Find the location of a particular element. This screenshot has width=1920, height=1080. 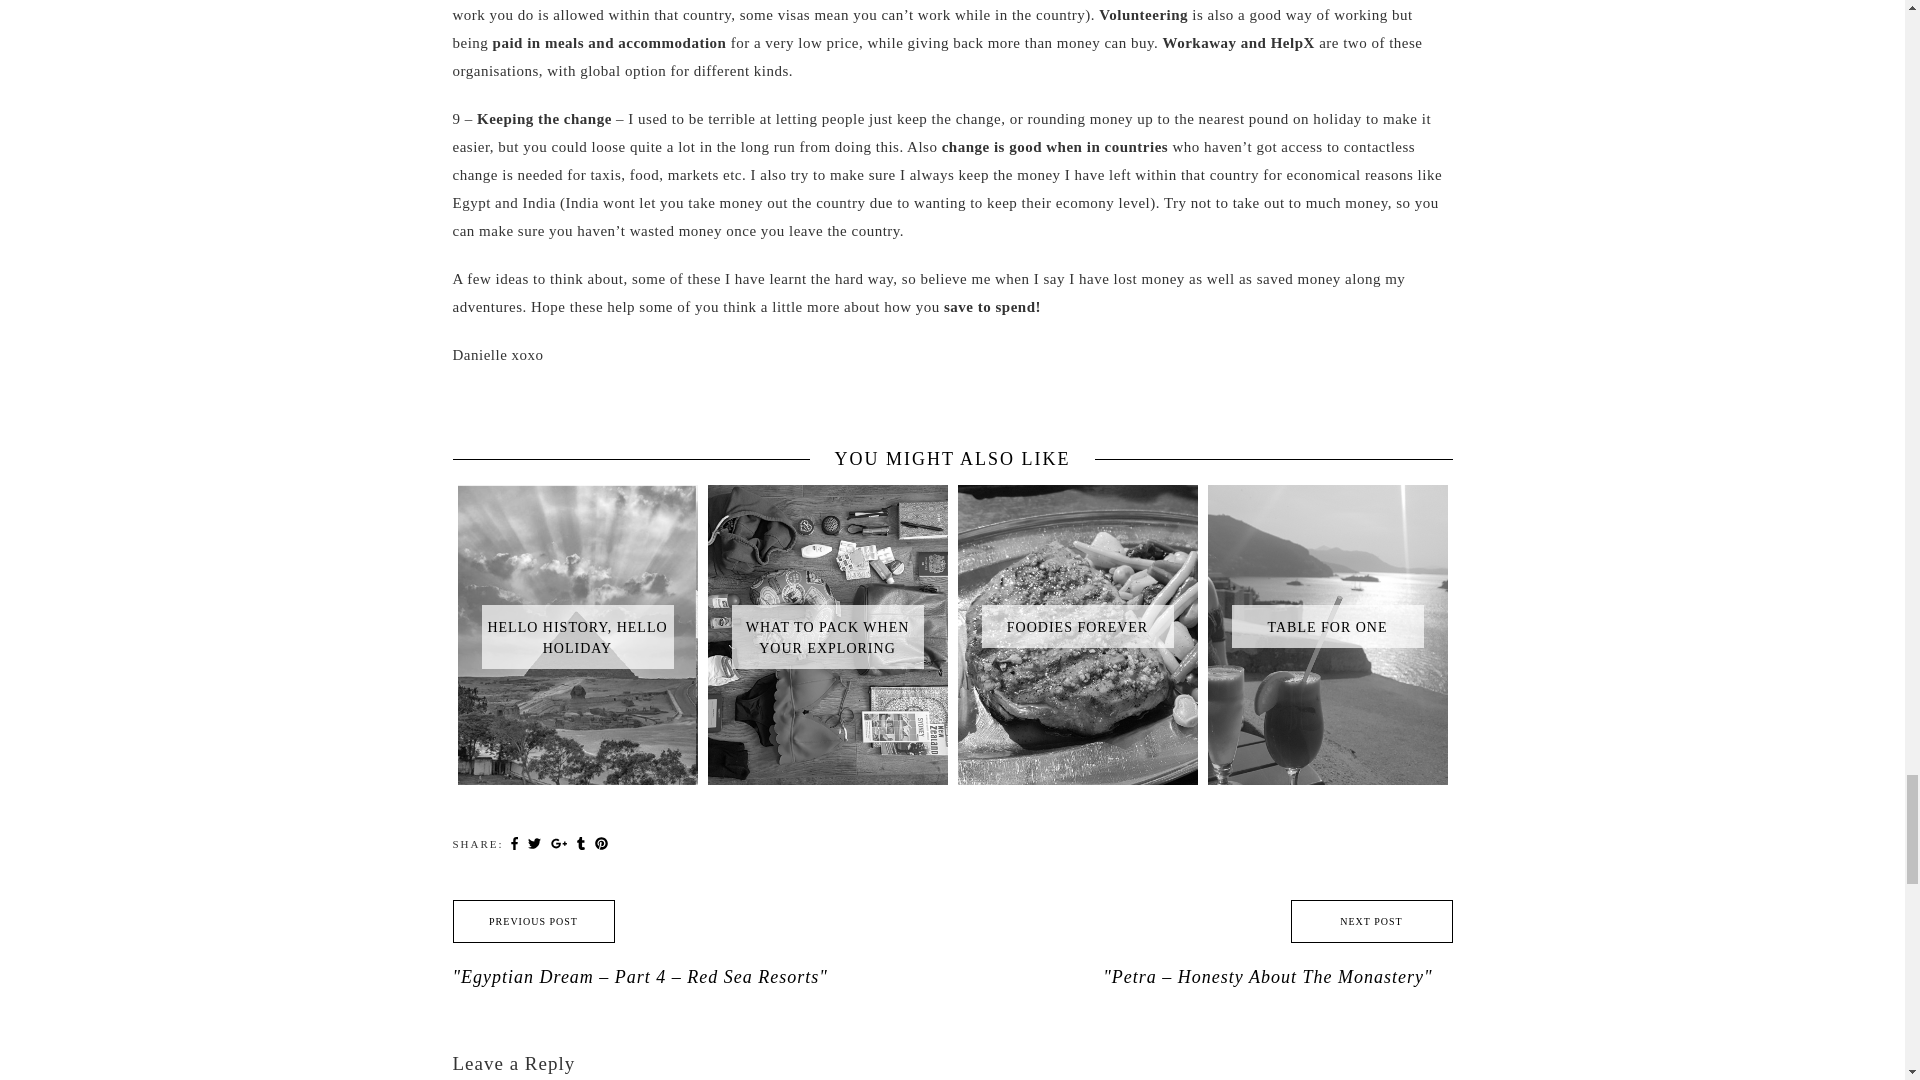

WHAT TO PACK WHEN YOUR EXPLORING is located at coordinates (828, 516).